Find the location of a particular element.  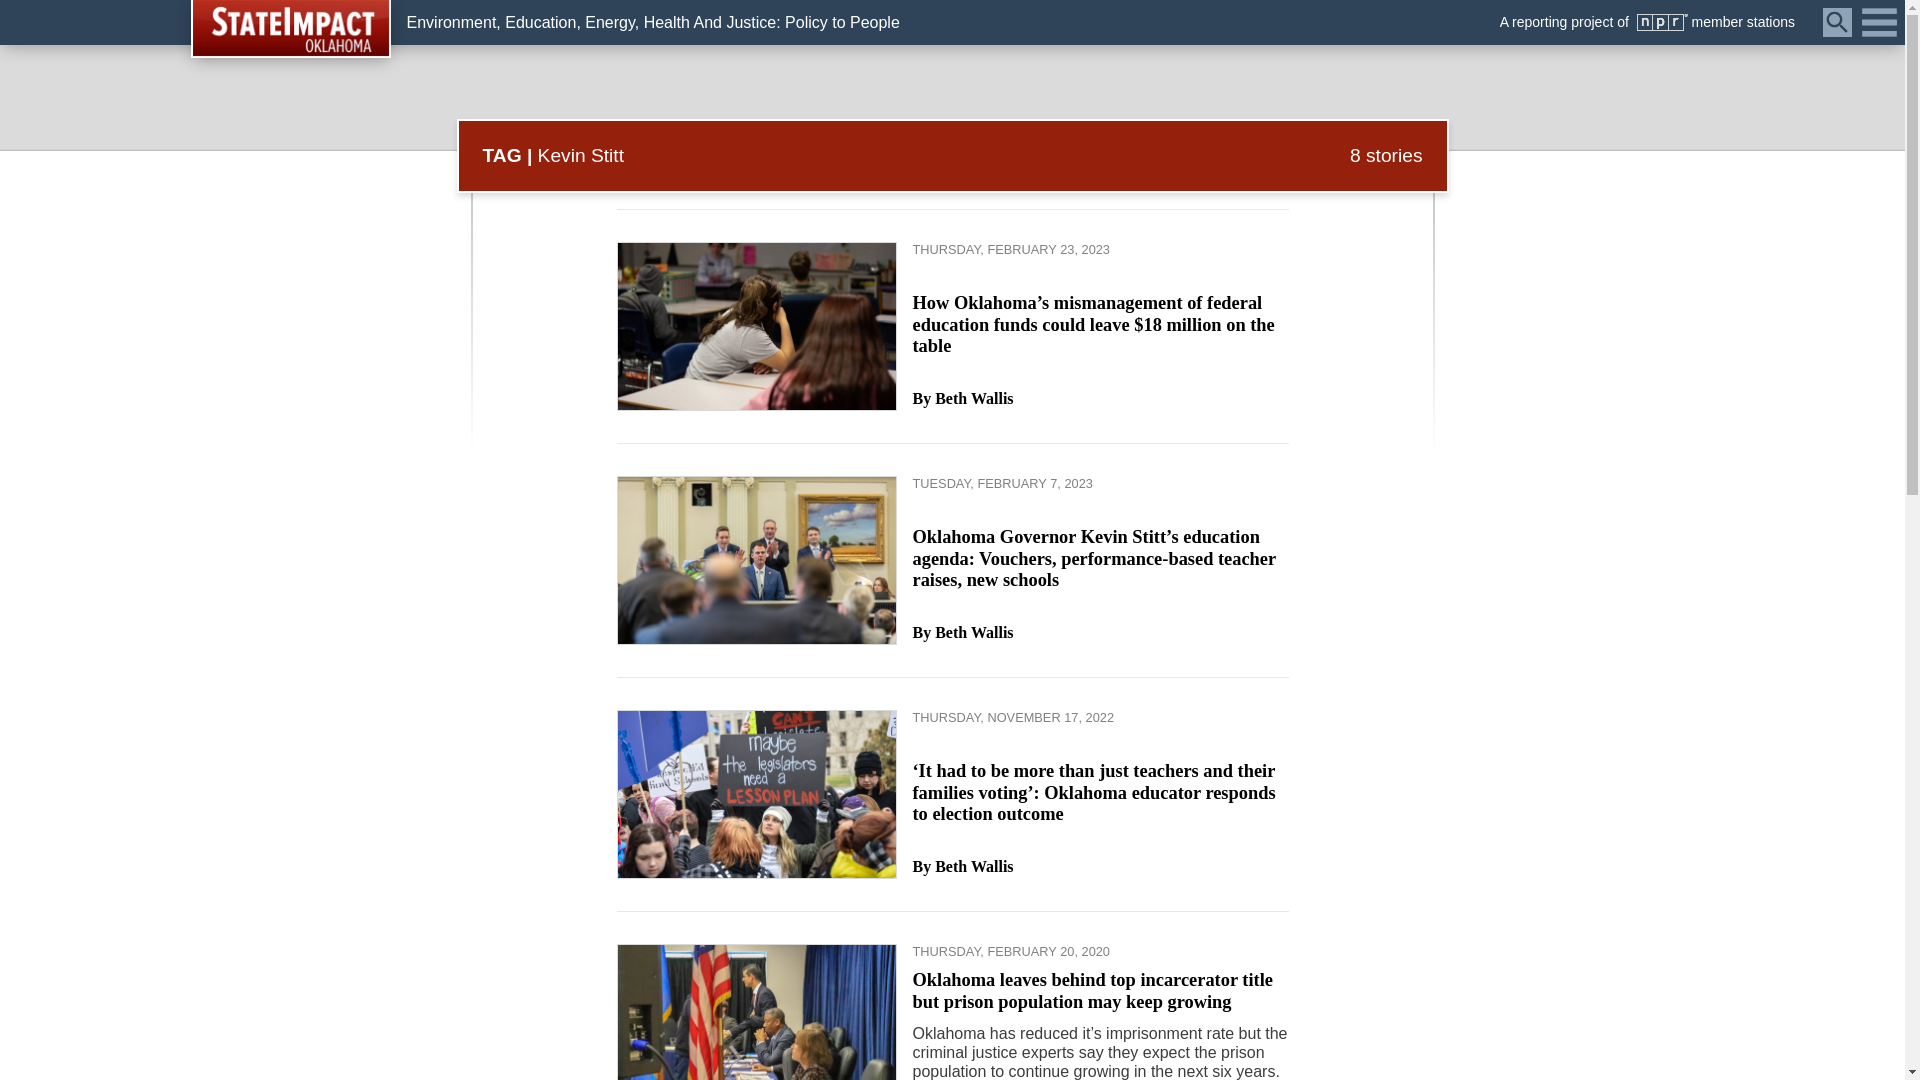

Beth Wallis is located at coordinates (974, 866).